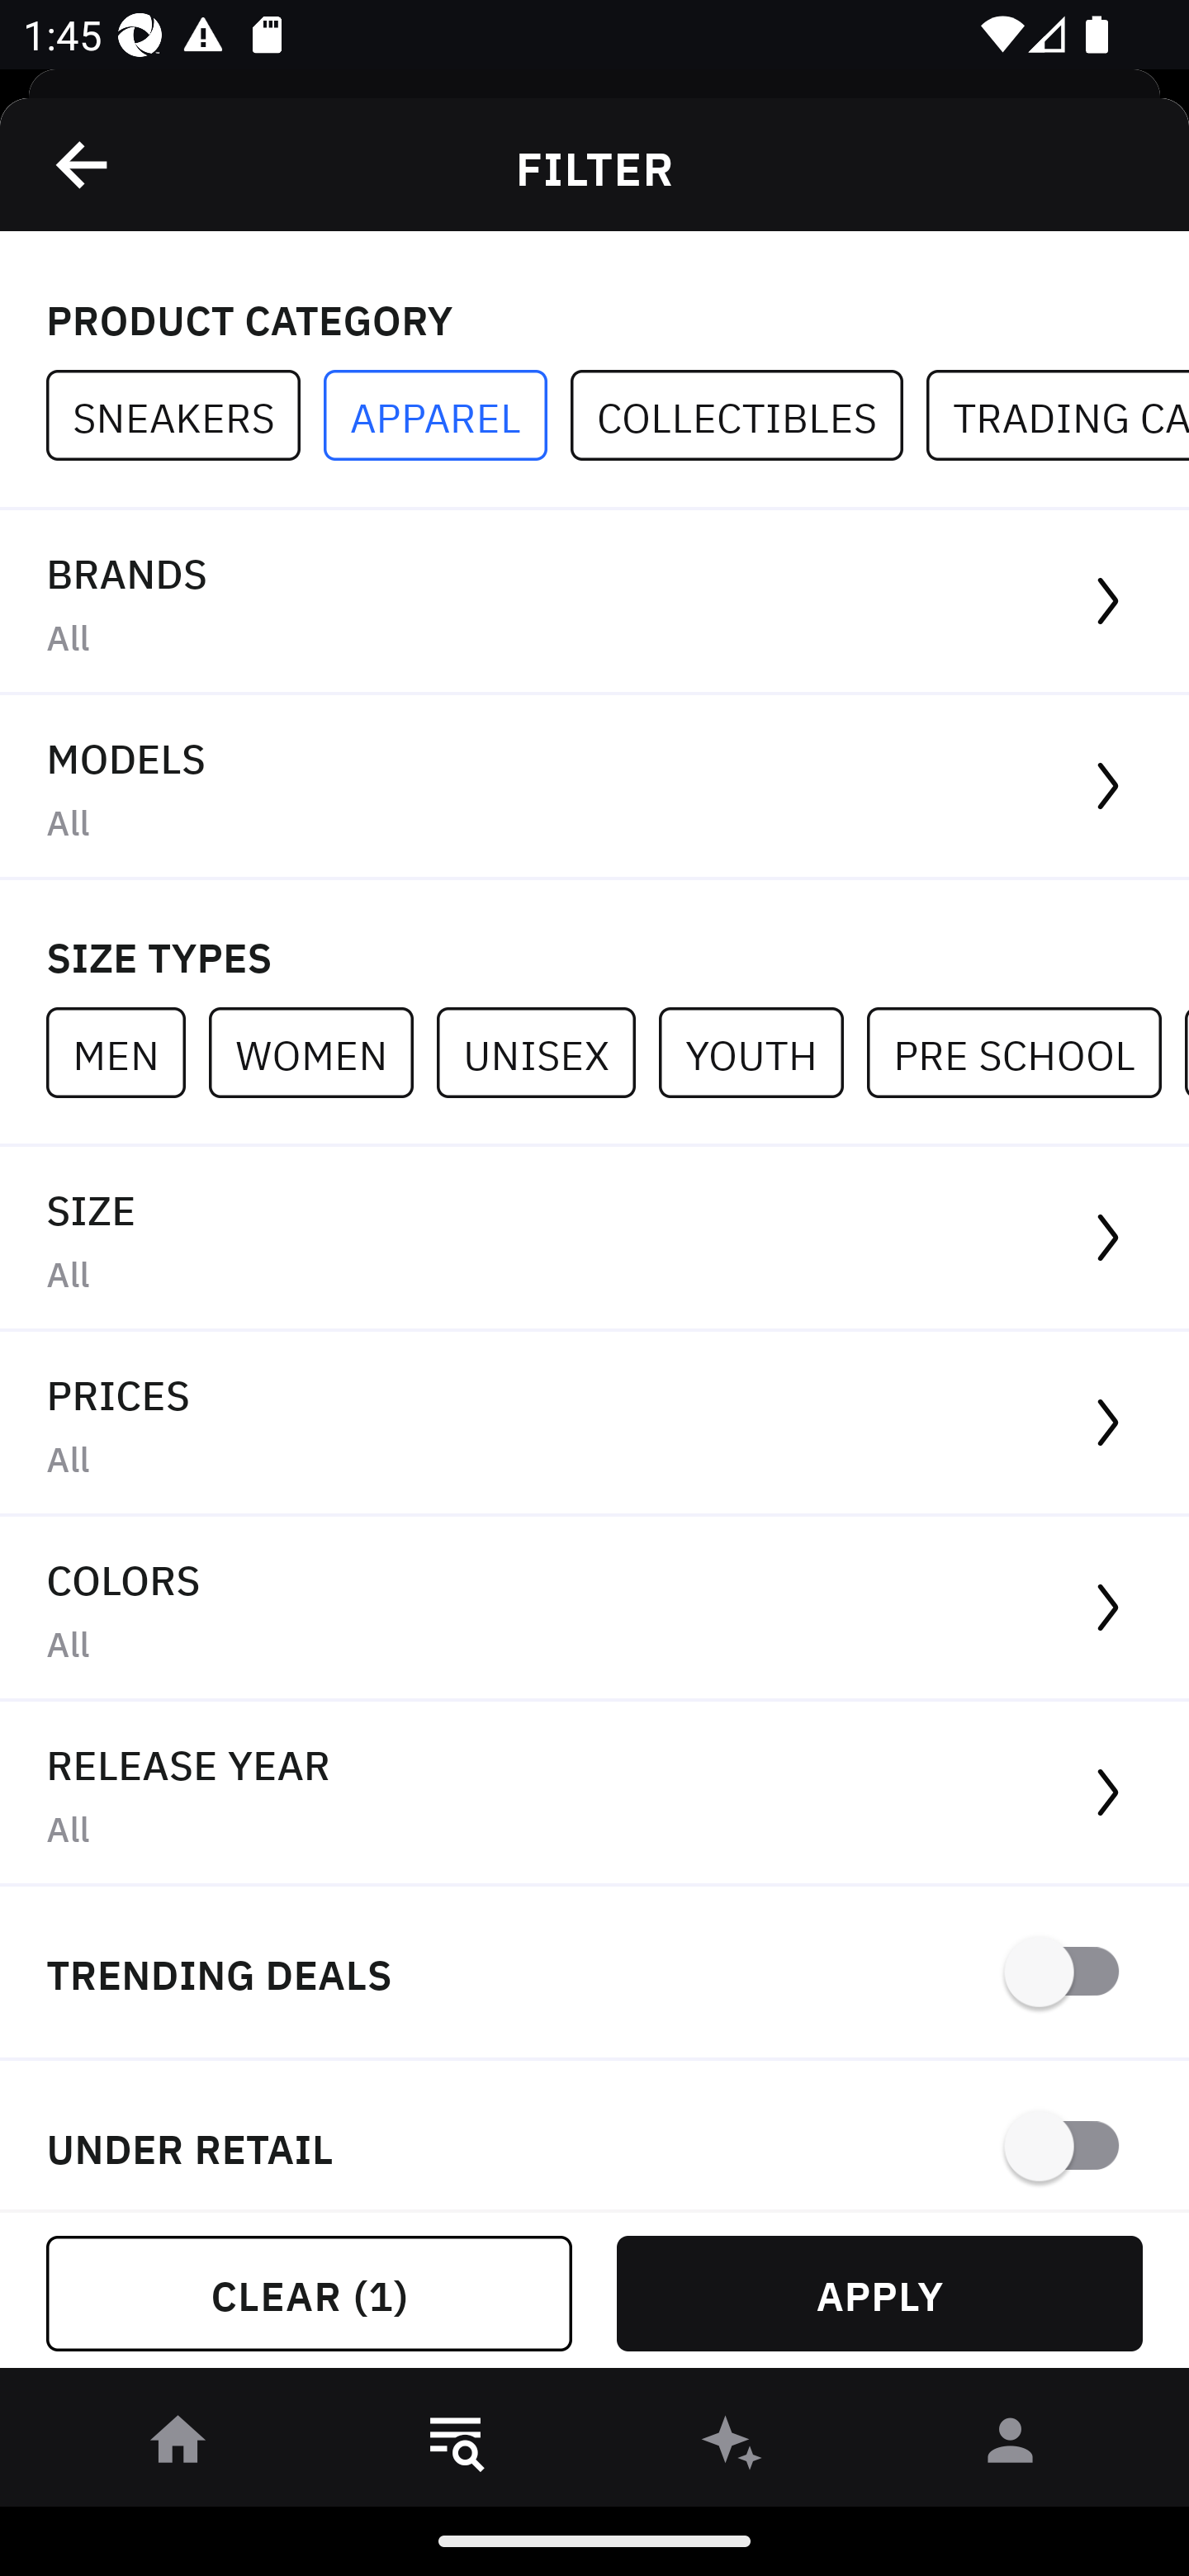  Describe the element at coordinates (127, 1052) in the screenshot. I see `MEN` at that location.